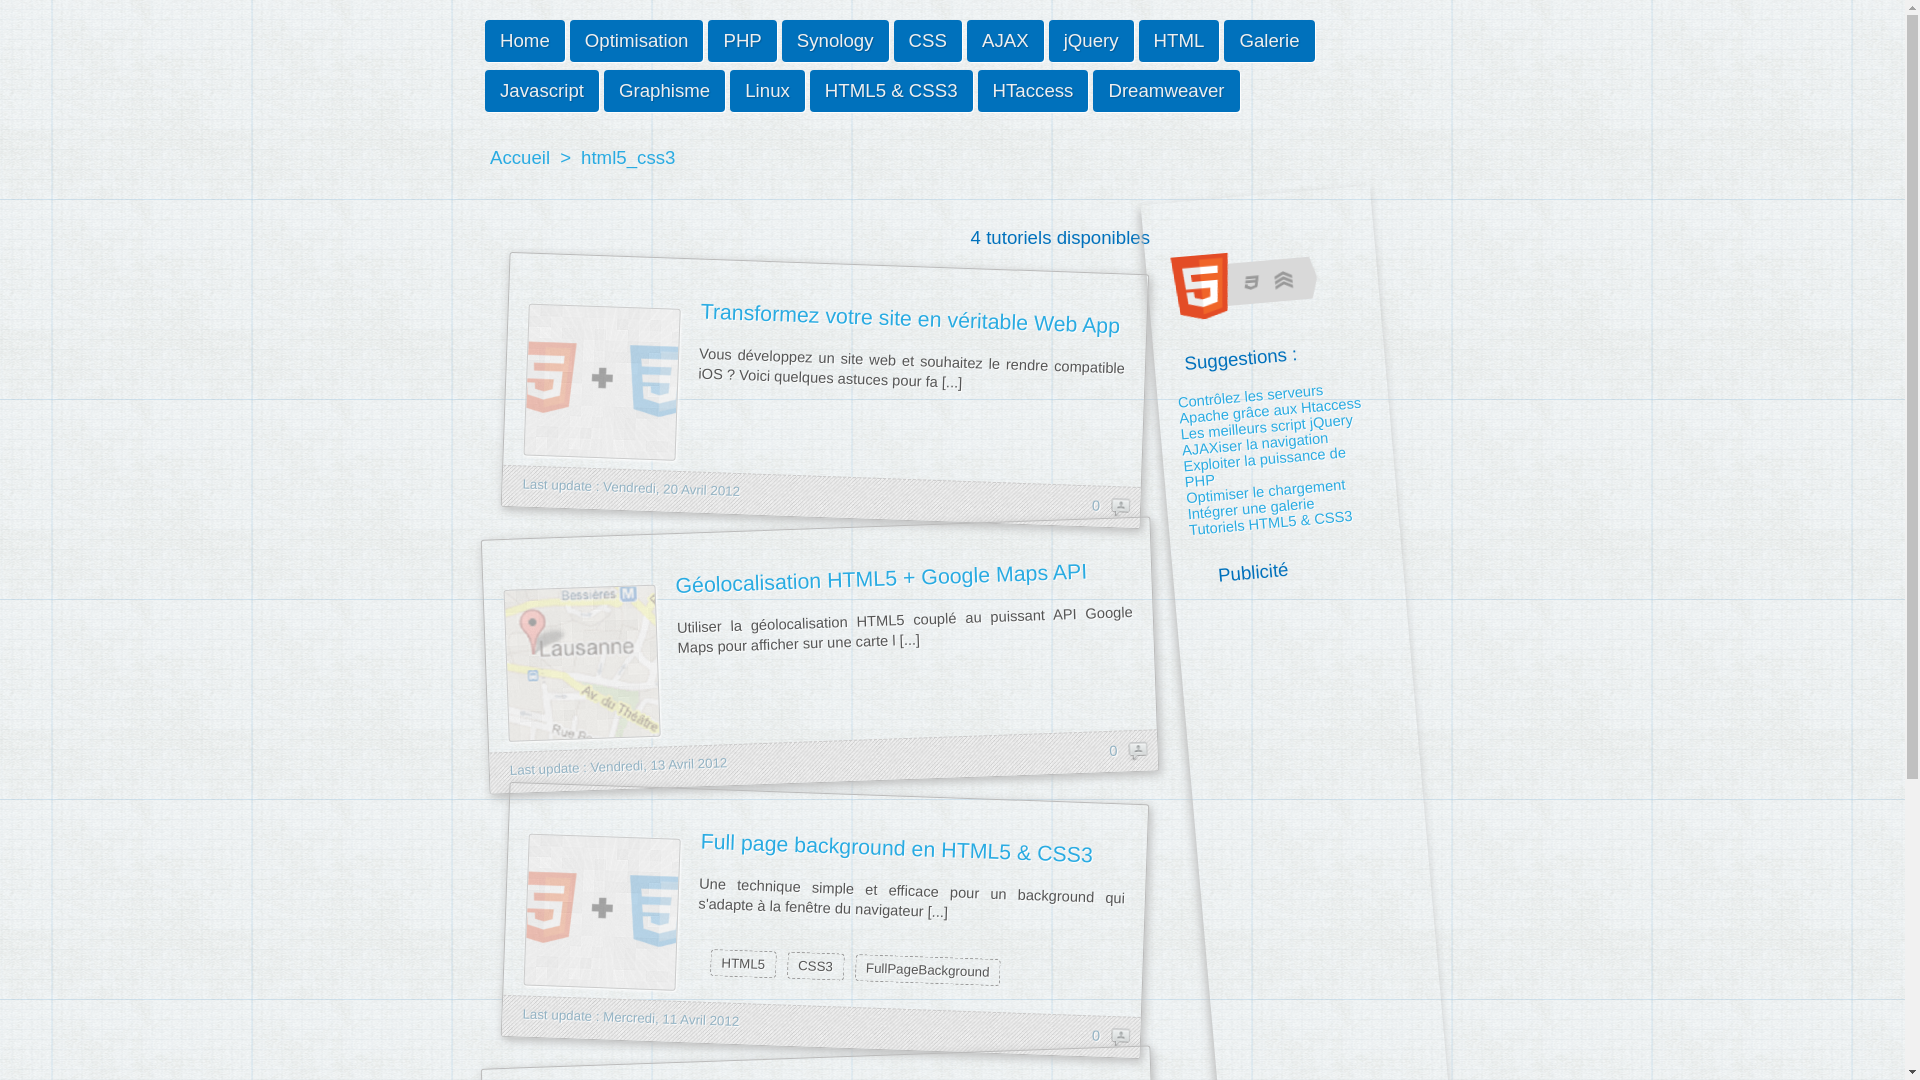  Describe the element at coordinates (1092, 41) in the screenshot. I see `jQuery` at that location.